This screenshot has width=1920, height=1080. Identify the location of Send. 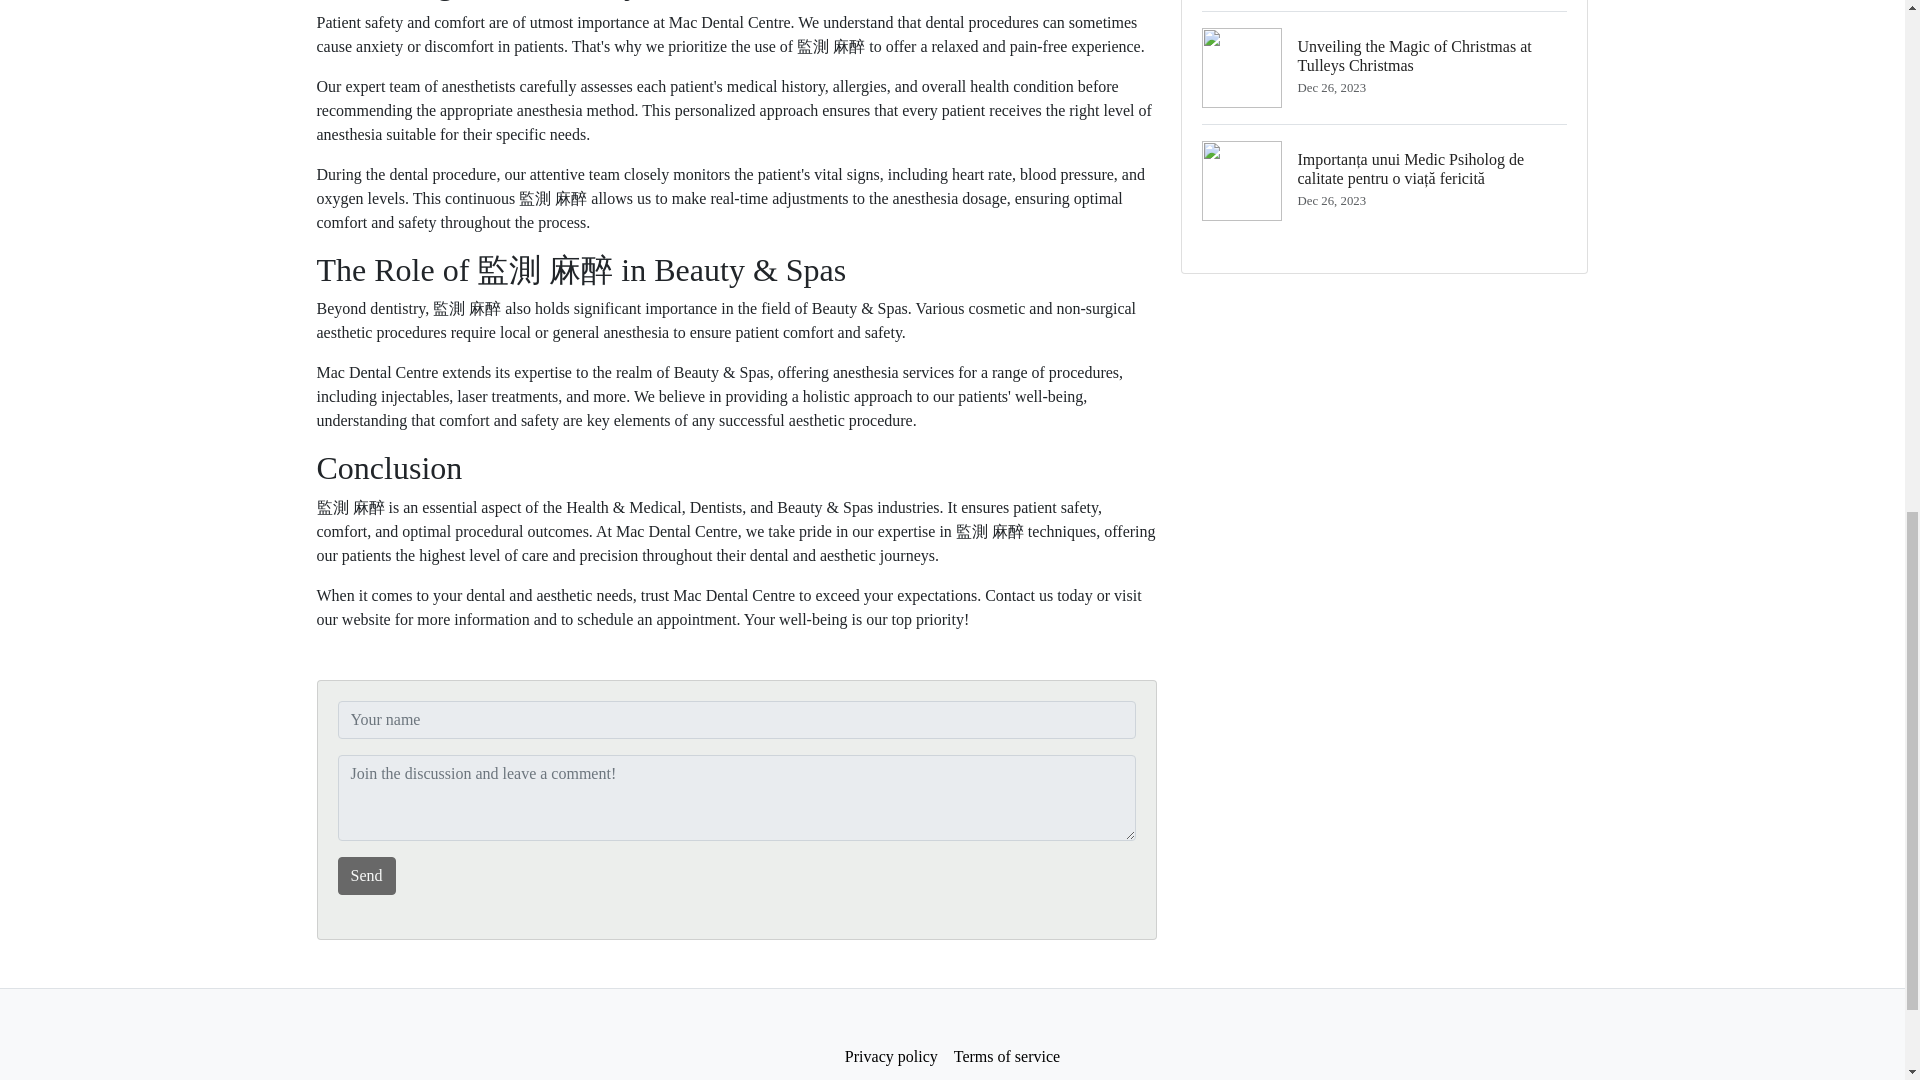
(366, 876).